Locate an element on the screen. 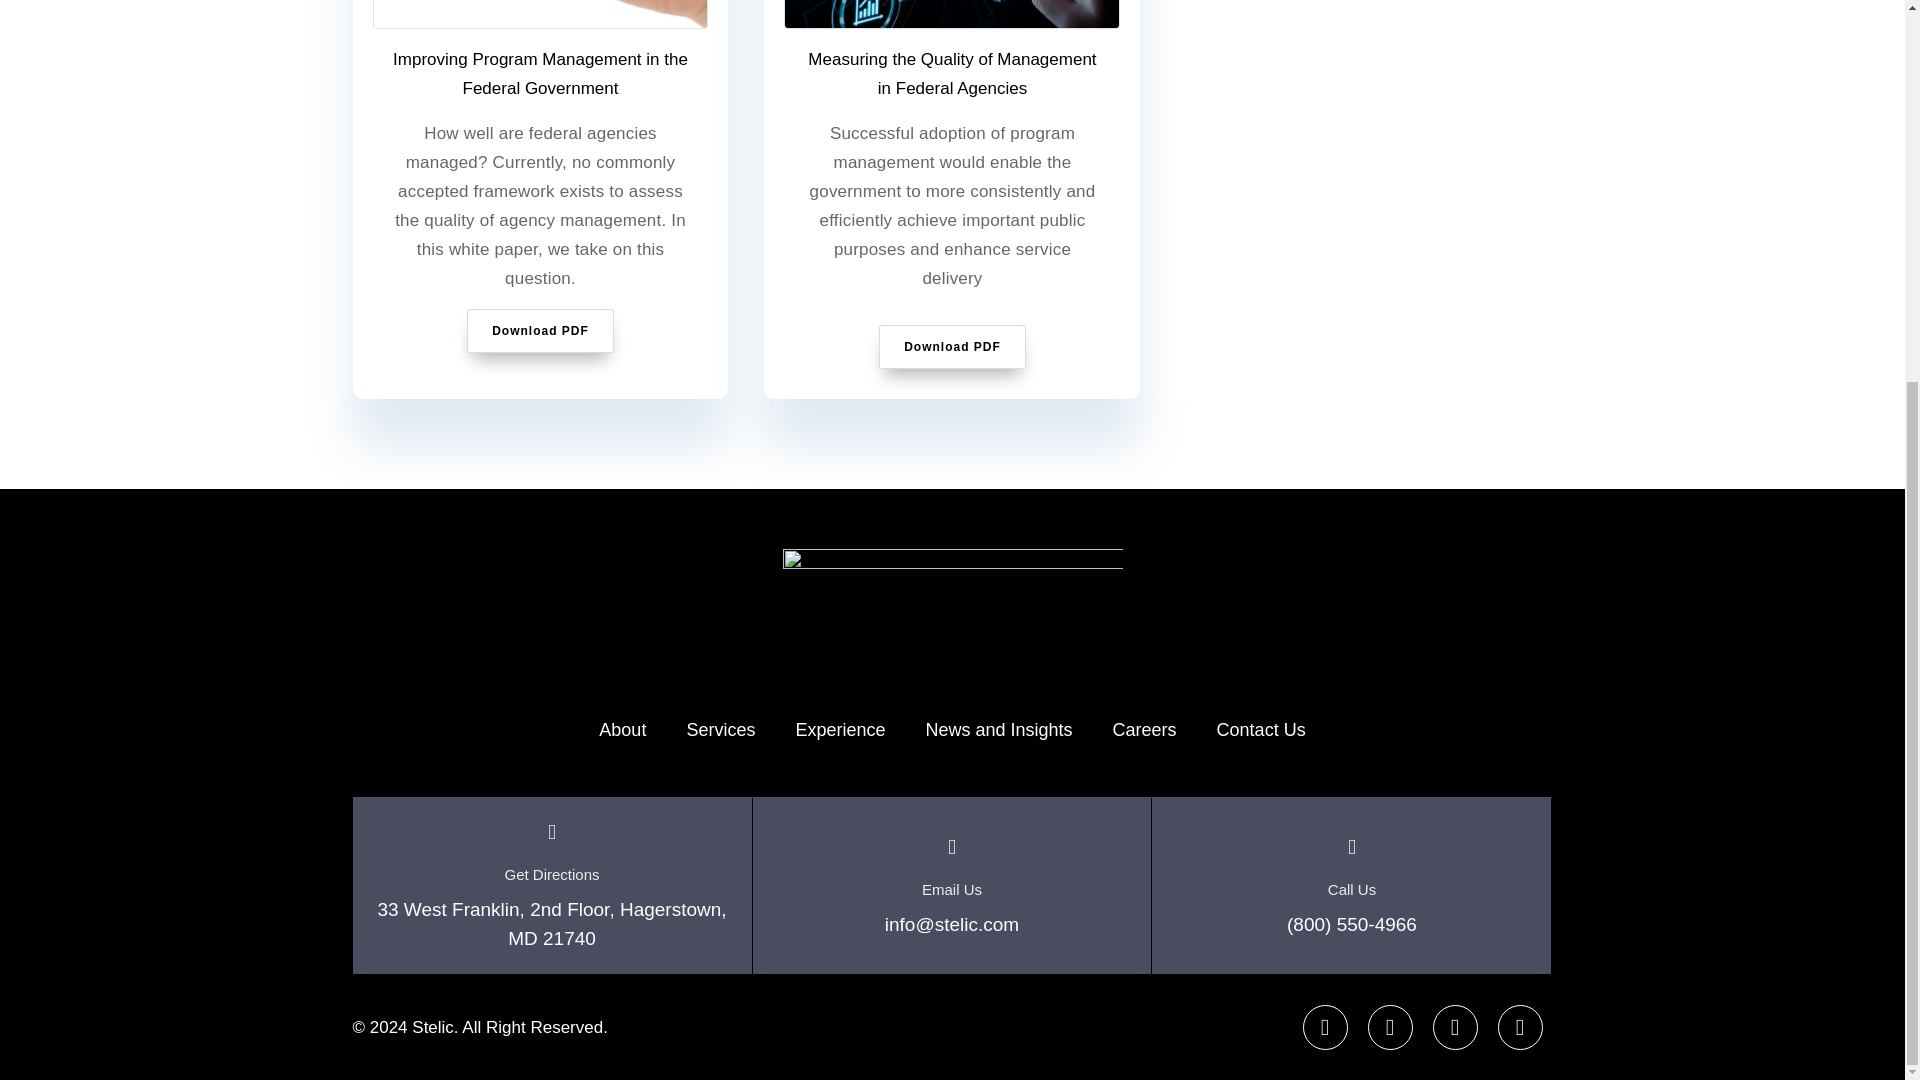  Improving-Program-Management-in-the-Federal-Government is located at coordinates (541, 14).